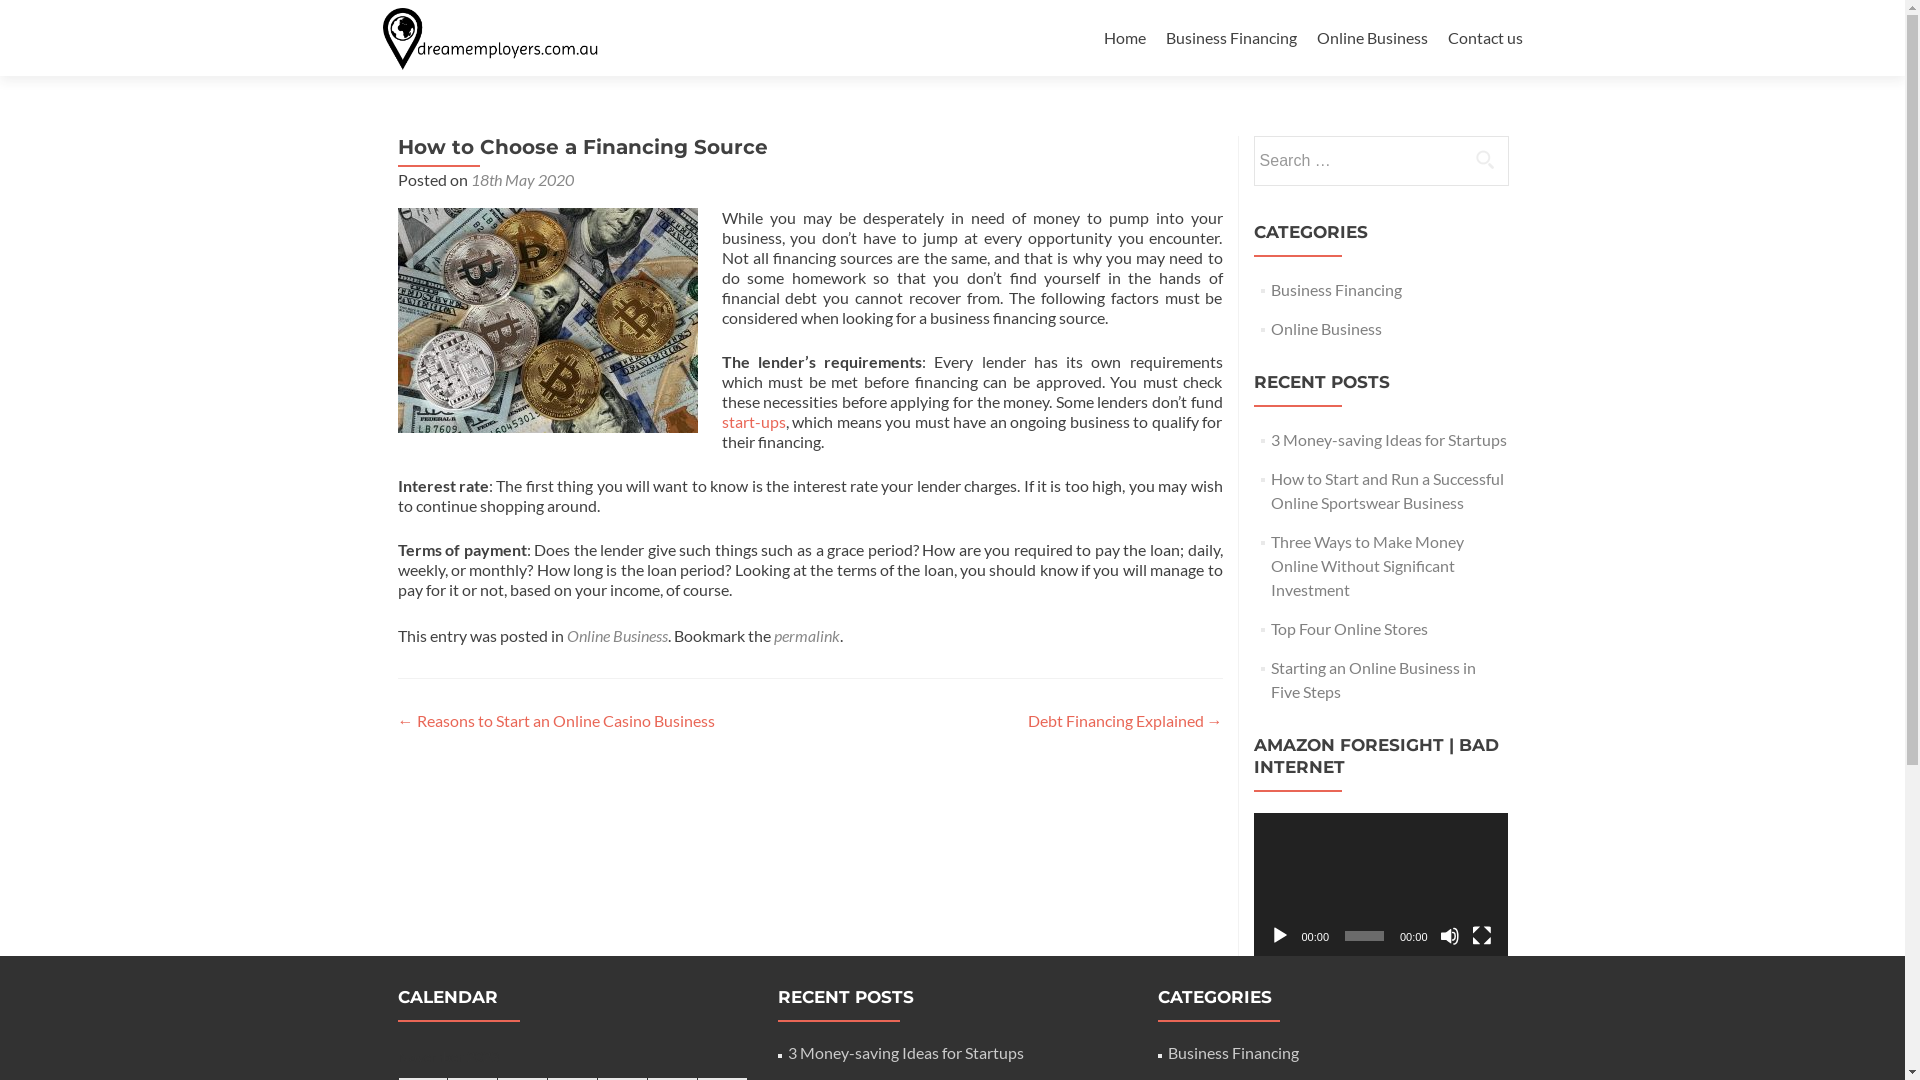  What do you see at coordinates (1125, 38) in the screenshot?
I see `Home` at bounding box center [1125, 38].